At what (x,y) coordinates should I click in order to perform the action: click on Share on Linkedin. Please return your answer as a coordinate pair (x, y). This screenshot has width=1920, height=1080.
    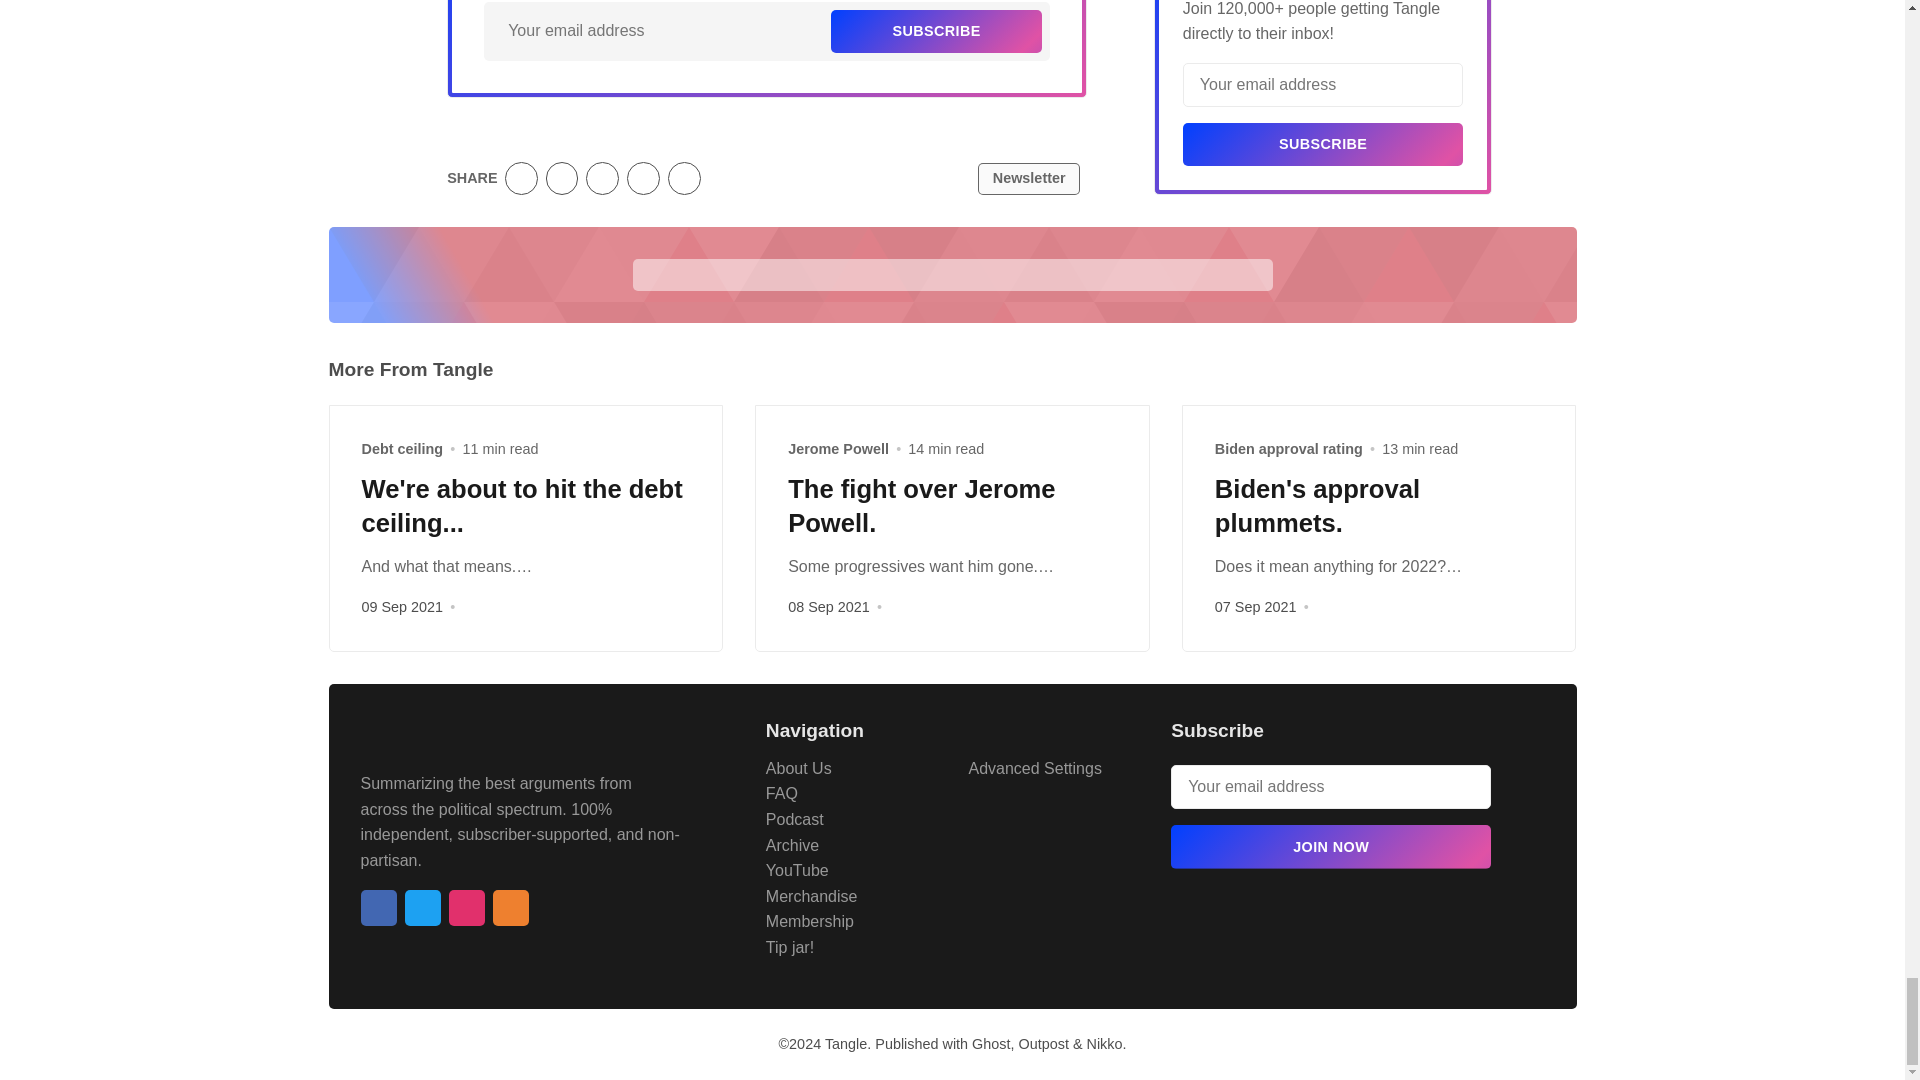
    Looking at the image, I should click on (602, 178).